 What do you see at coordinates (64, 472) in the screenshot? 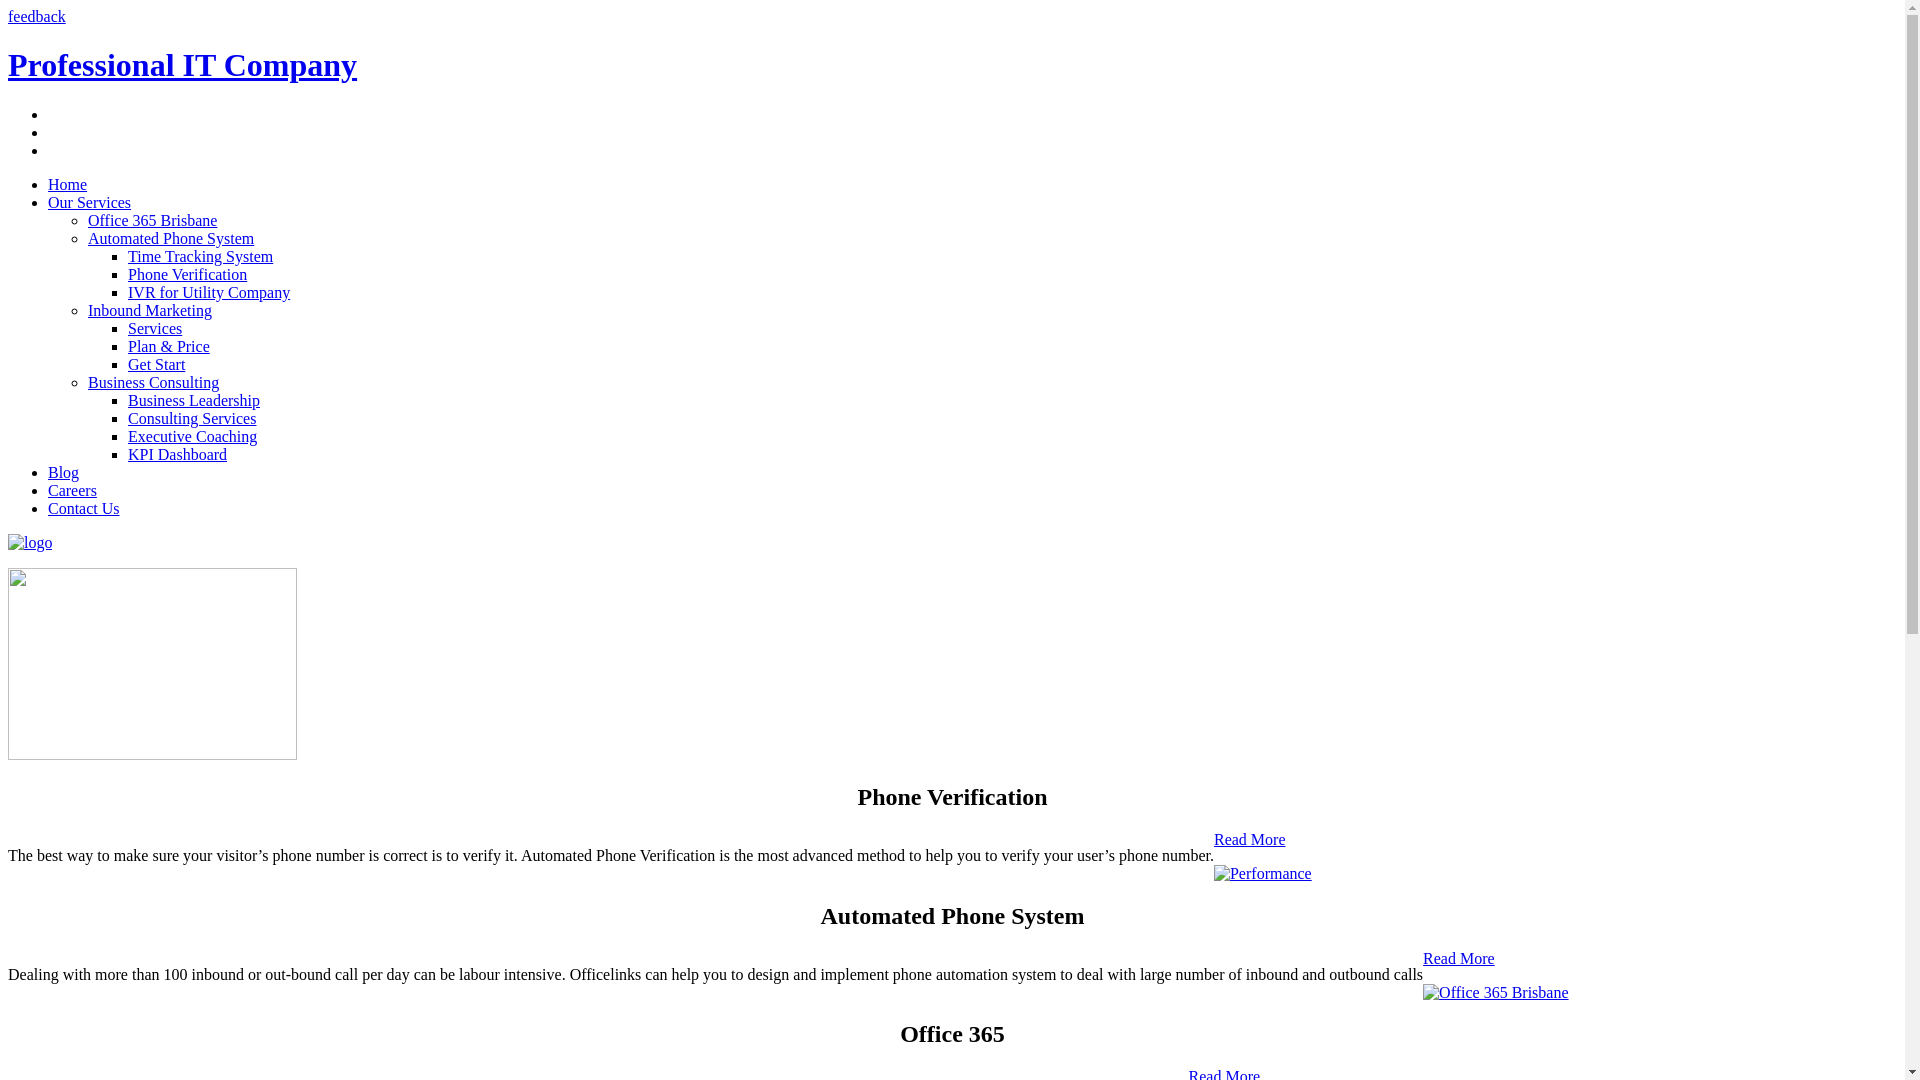
I see `Blog` at bounding box center [64, 472].